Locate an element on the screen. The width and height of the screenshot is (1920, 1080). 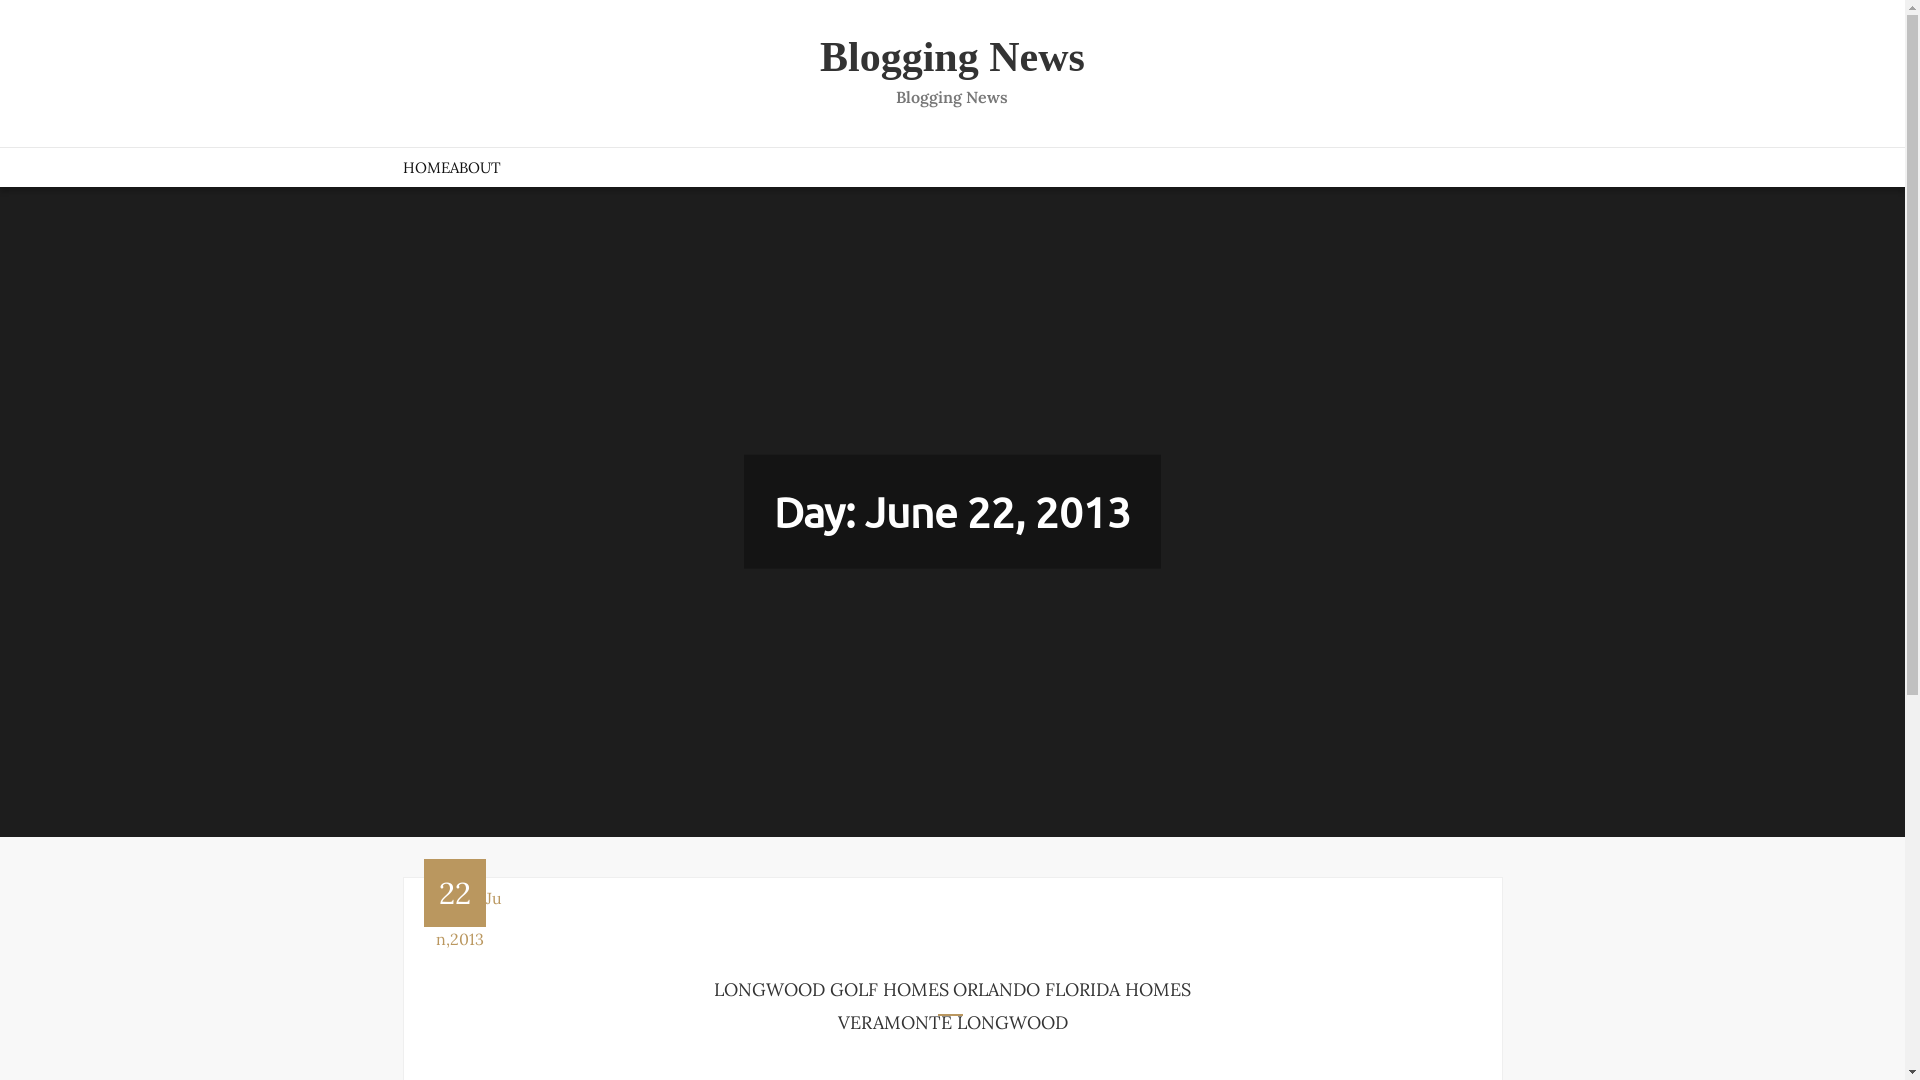
LONGWOOD GOLF HOMES is located at coordinates (832, 990).